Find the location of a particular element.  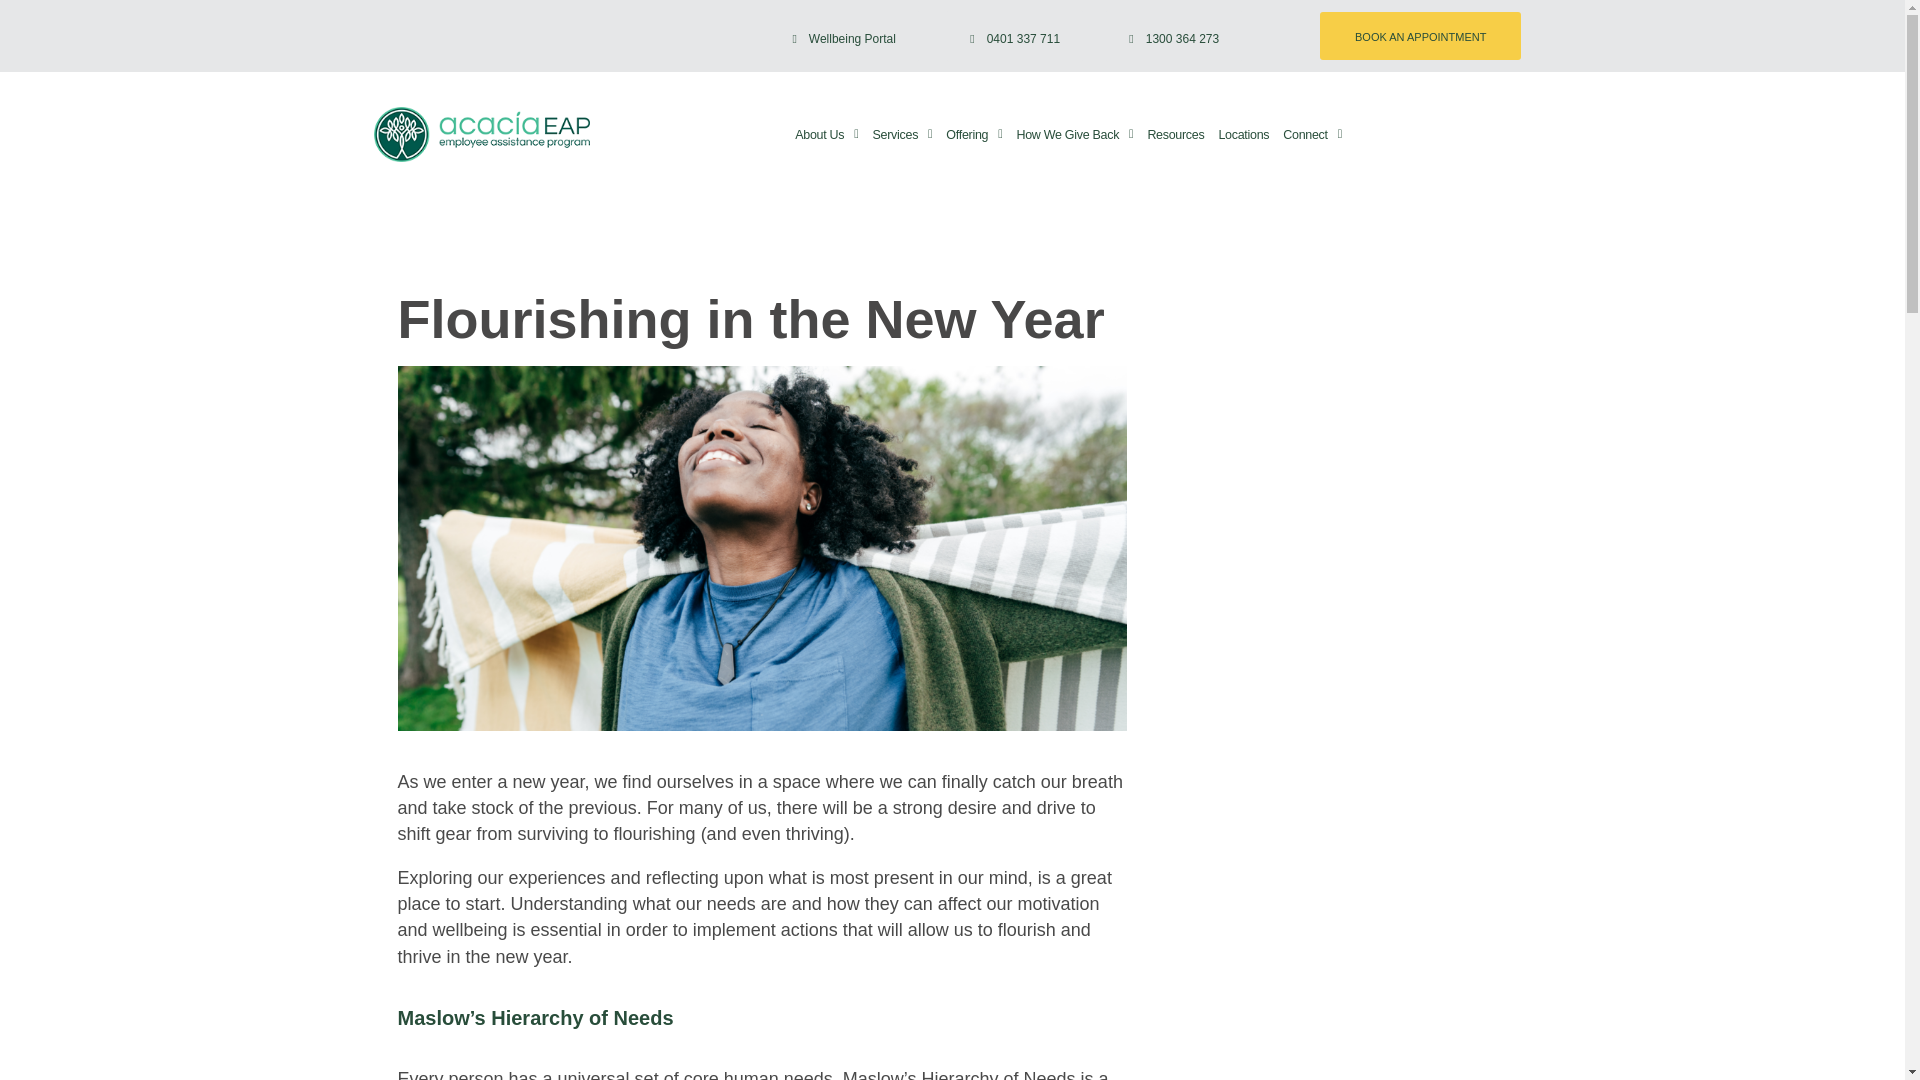

Resources is located at coordinates (1176, 134).